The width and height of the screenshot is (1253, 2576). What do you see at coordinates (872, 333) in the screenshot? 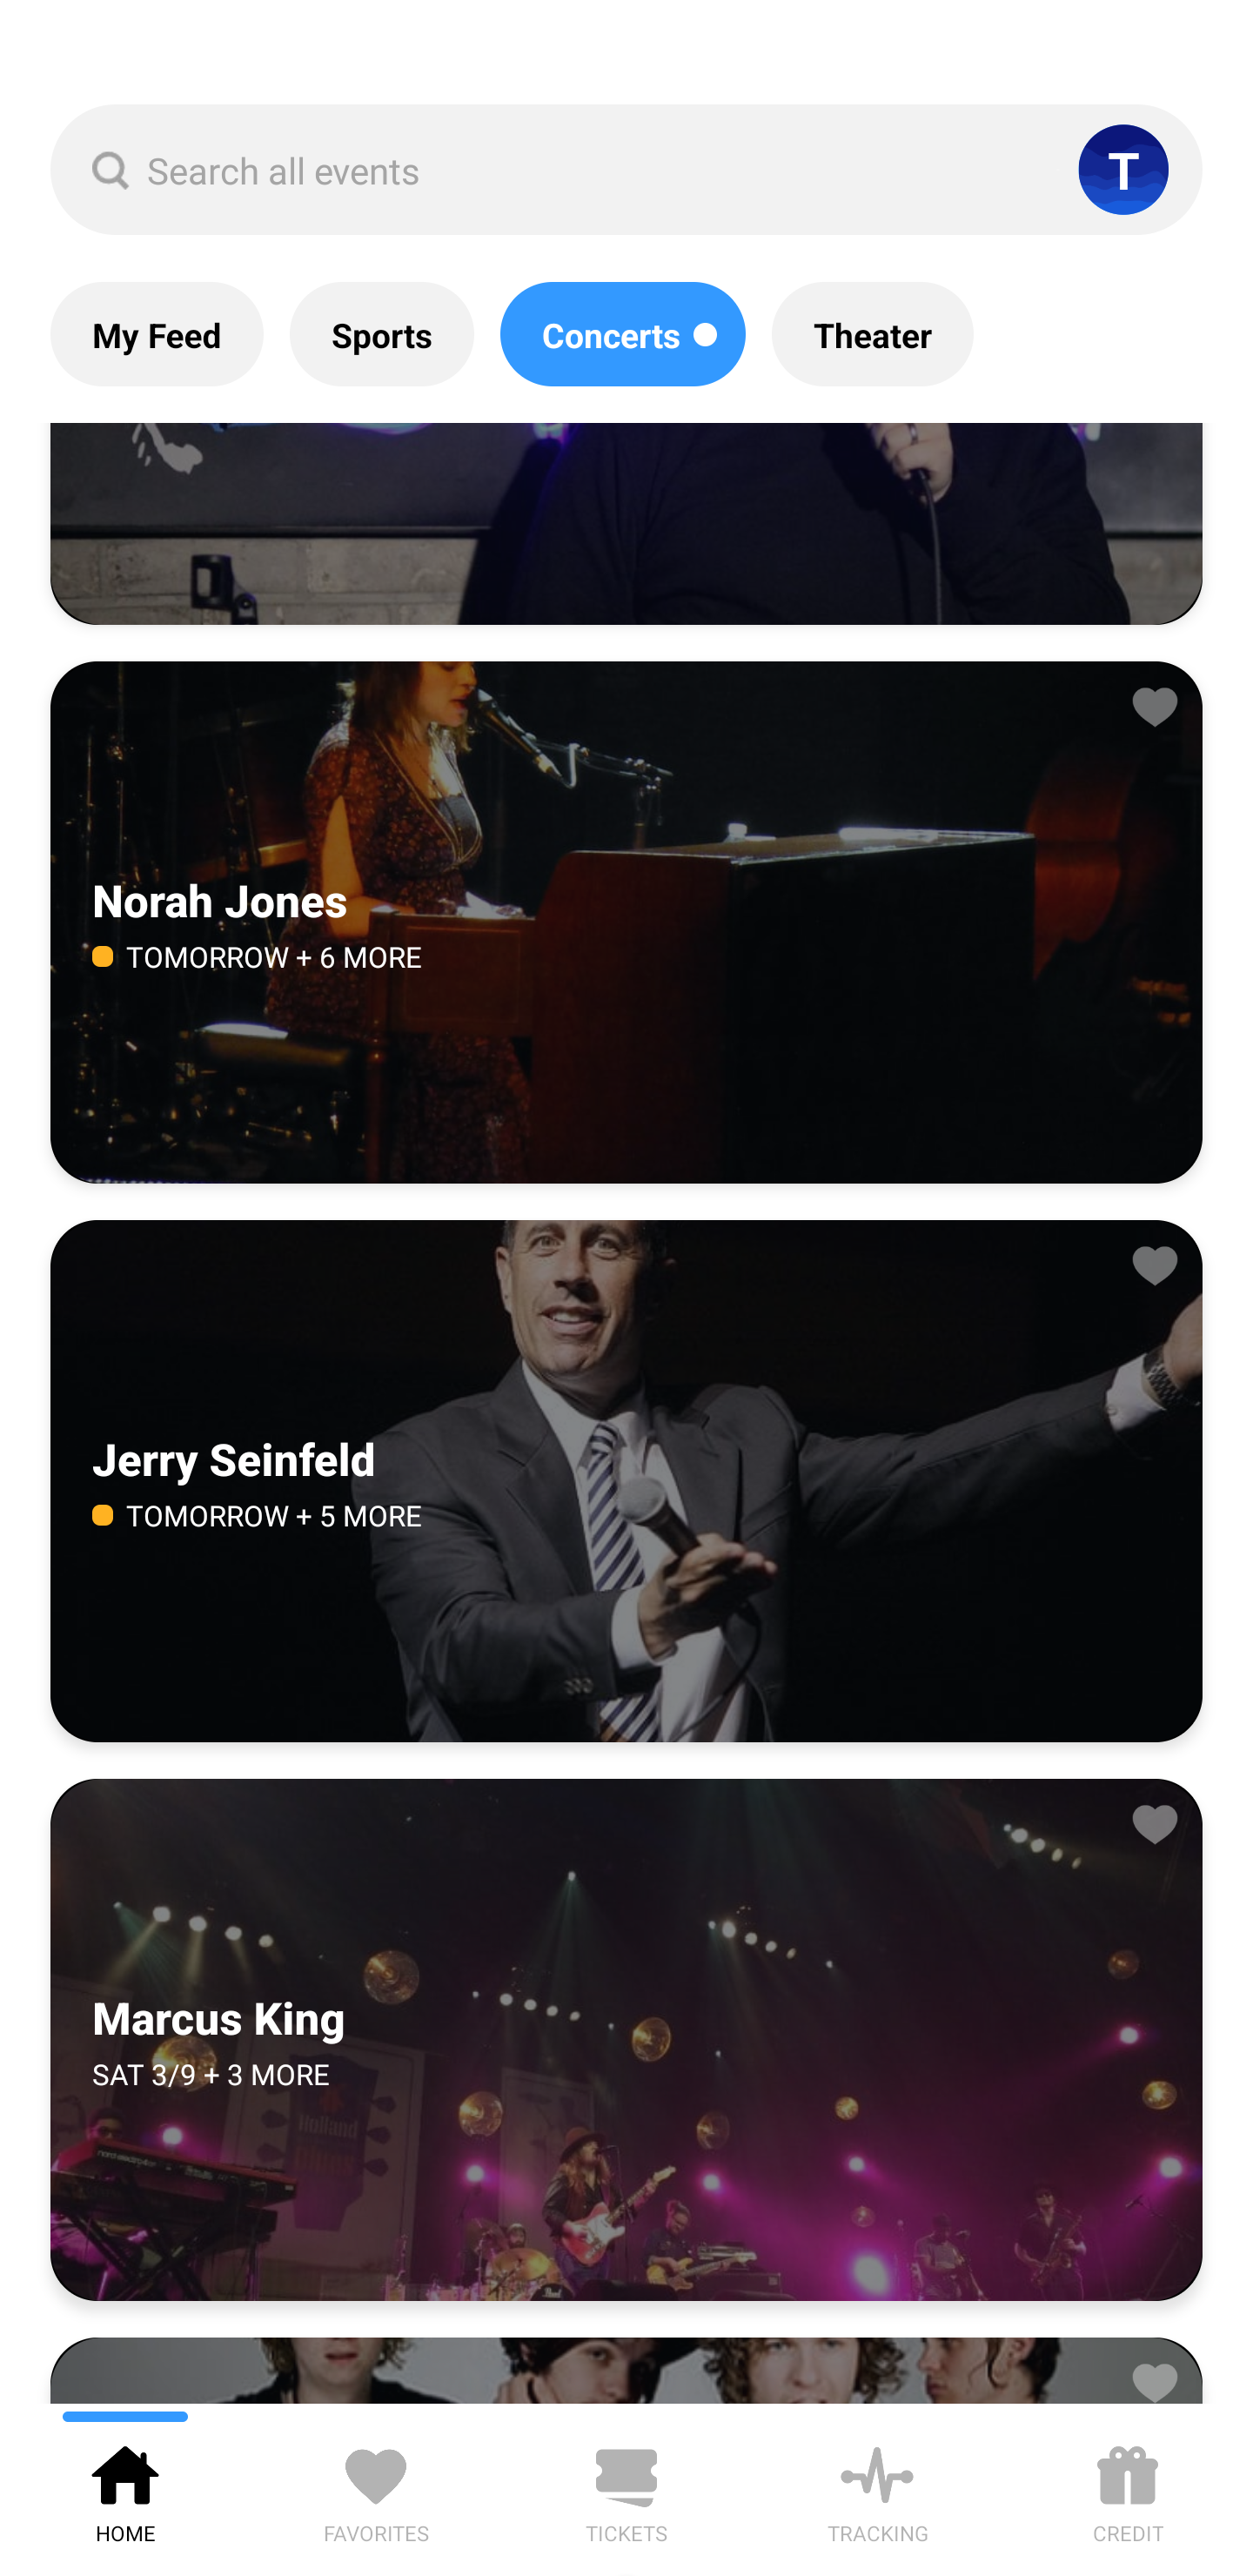
I see `Theater` at bounding box center [872, 333].